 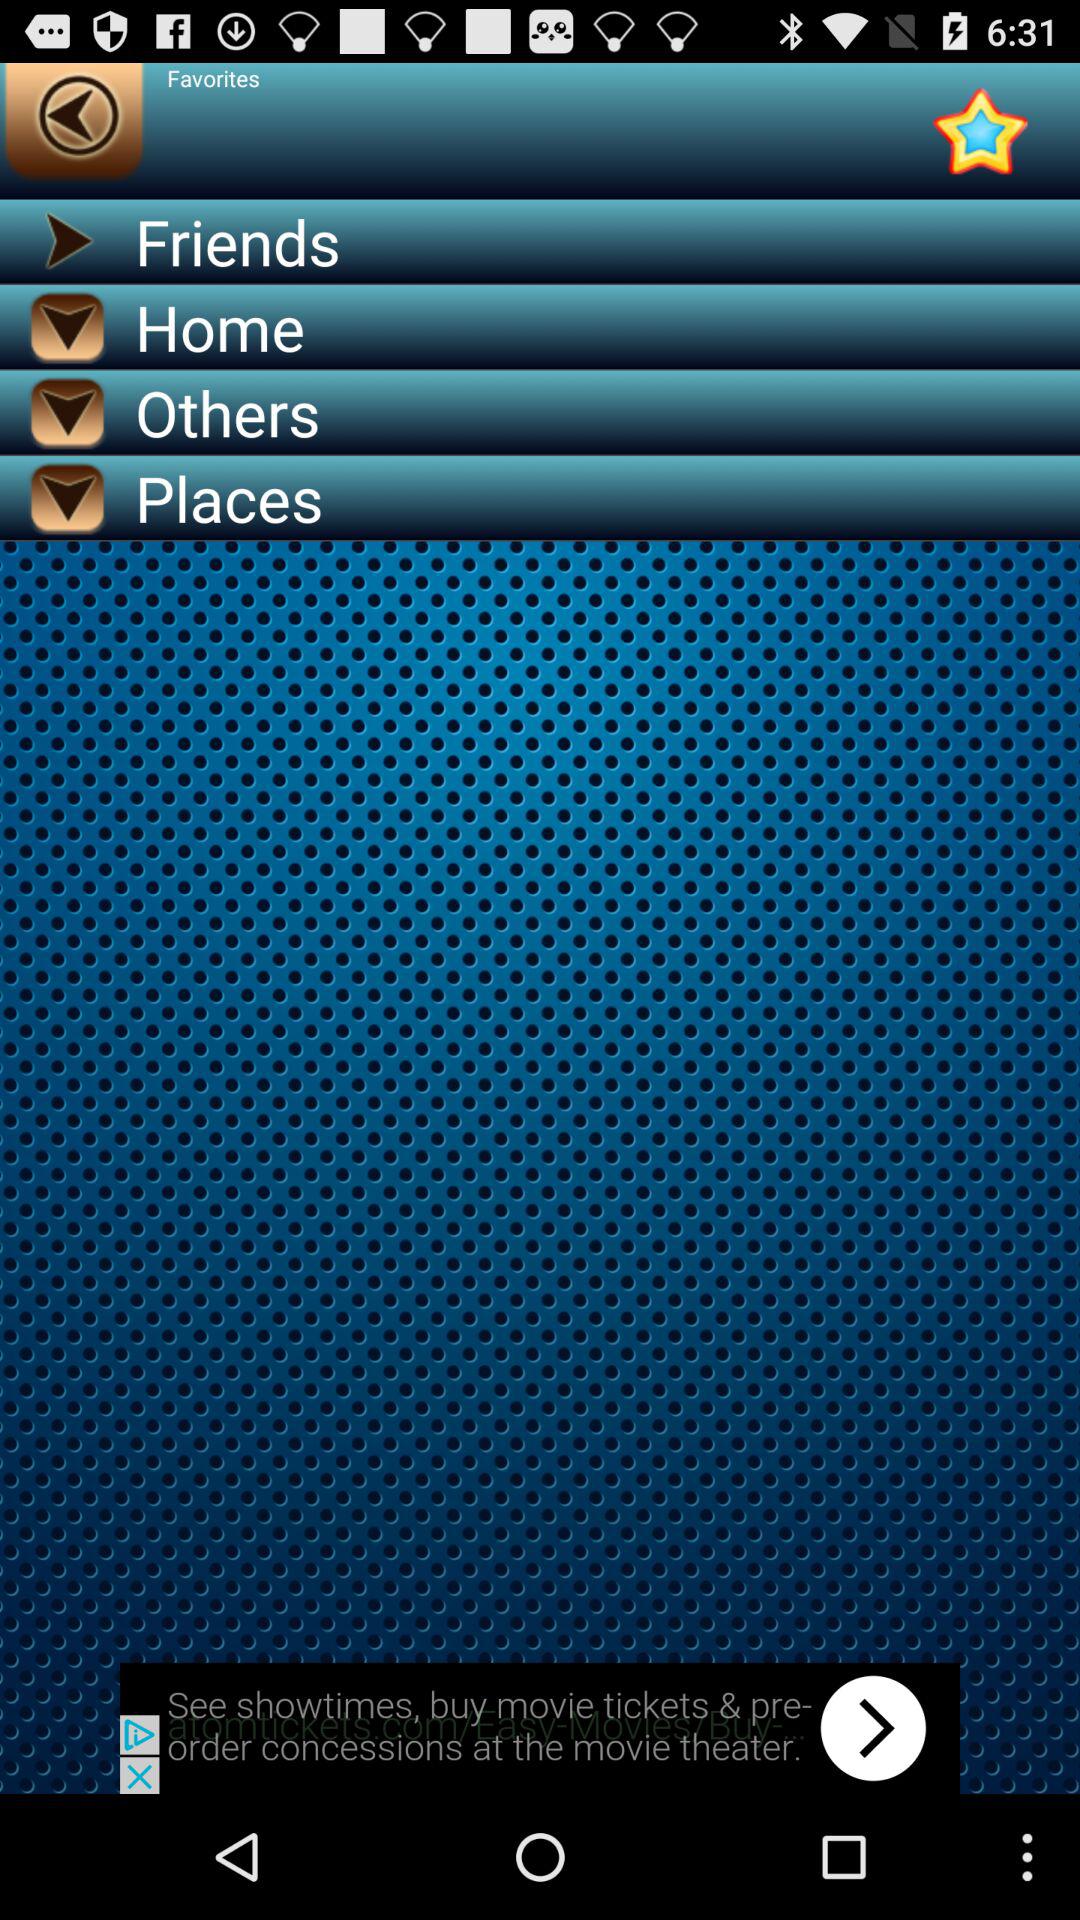 I want to click on advertisement, so click(x=540, y=1728).